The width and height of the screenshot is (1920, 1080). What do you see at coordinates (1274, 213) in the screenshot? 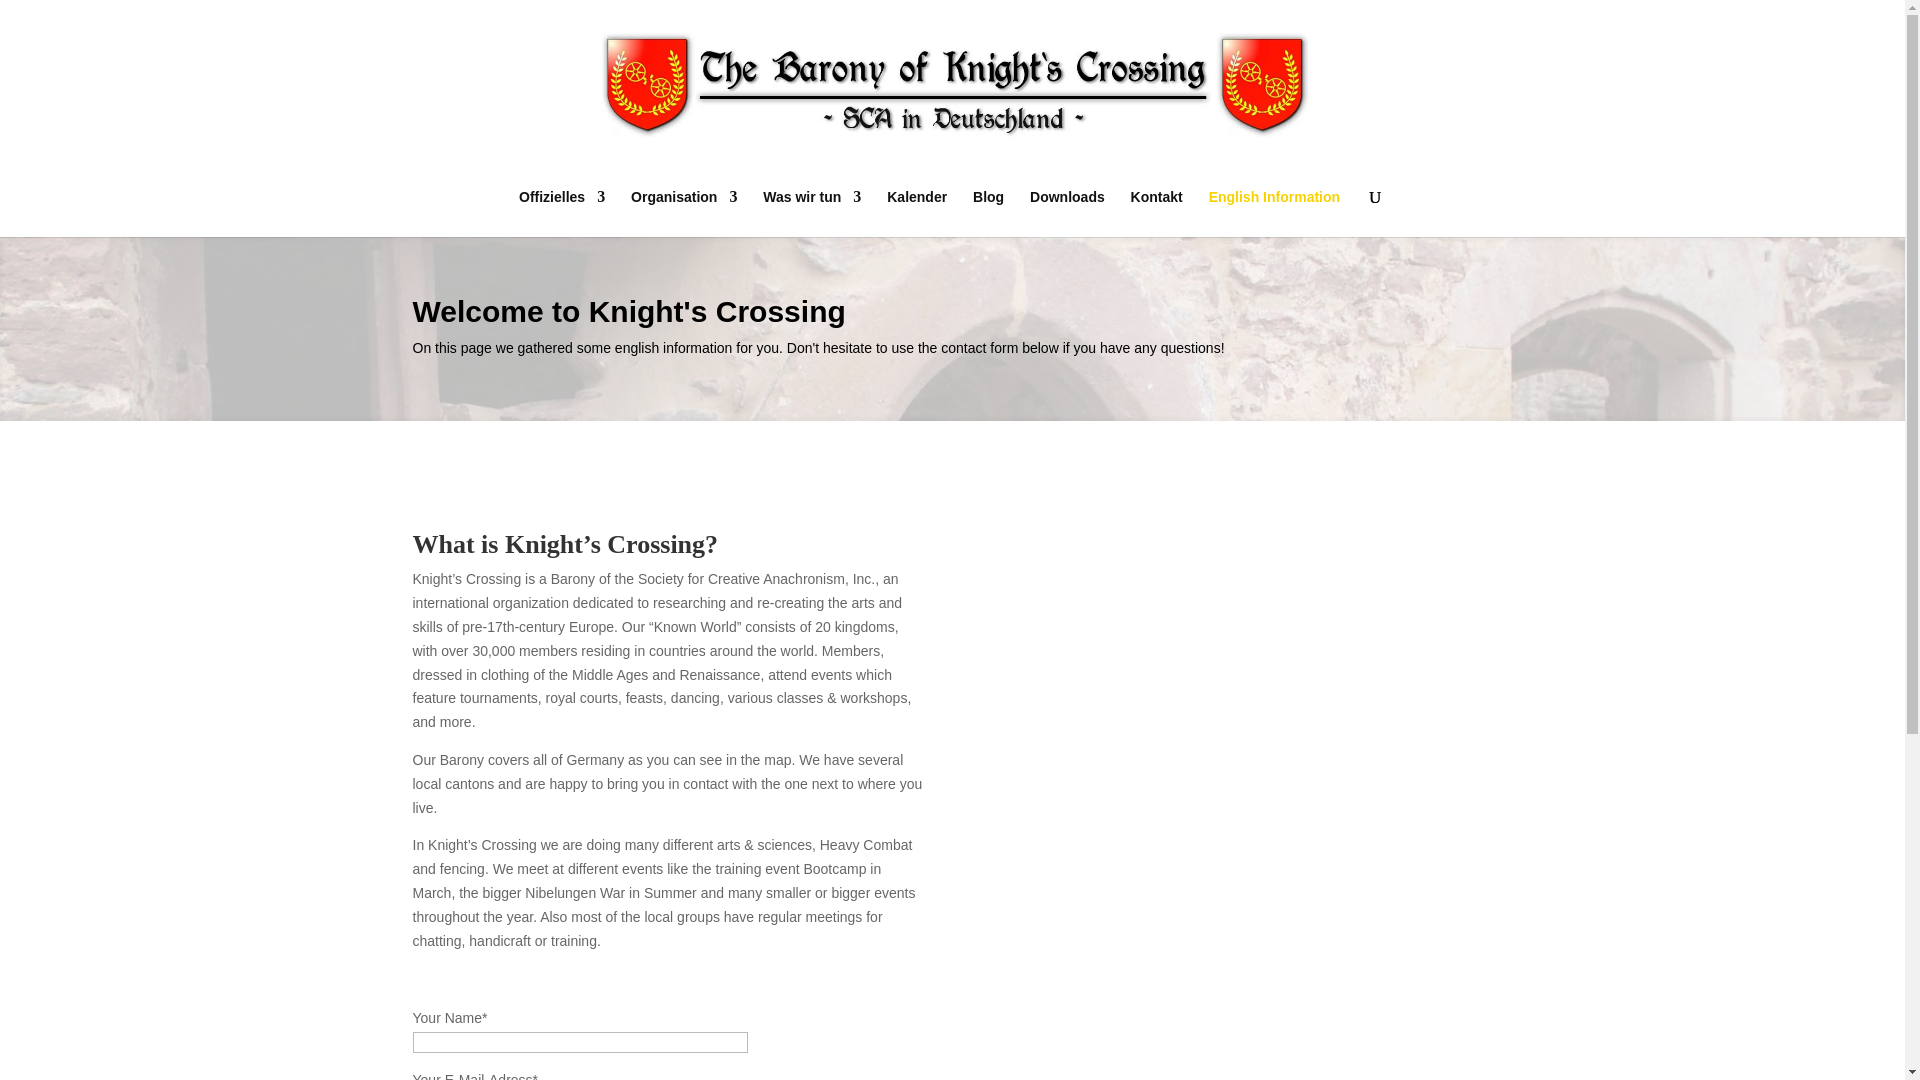
I see `English Information` at bounding box center [1274, 213].